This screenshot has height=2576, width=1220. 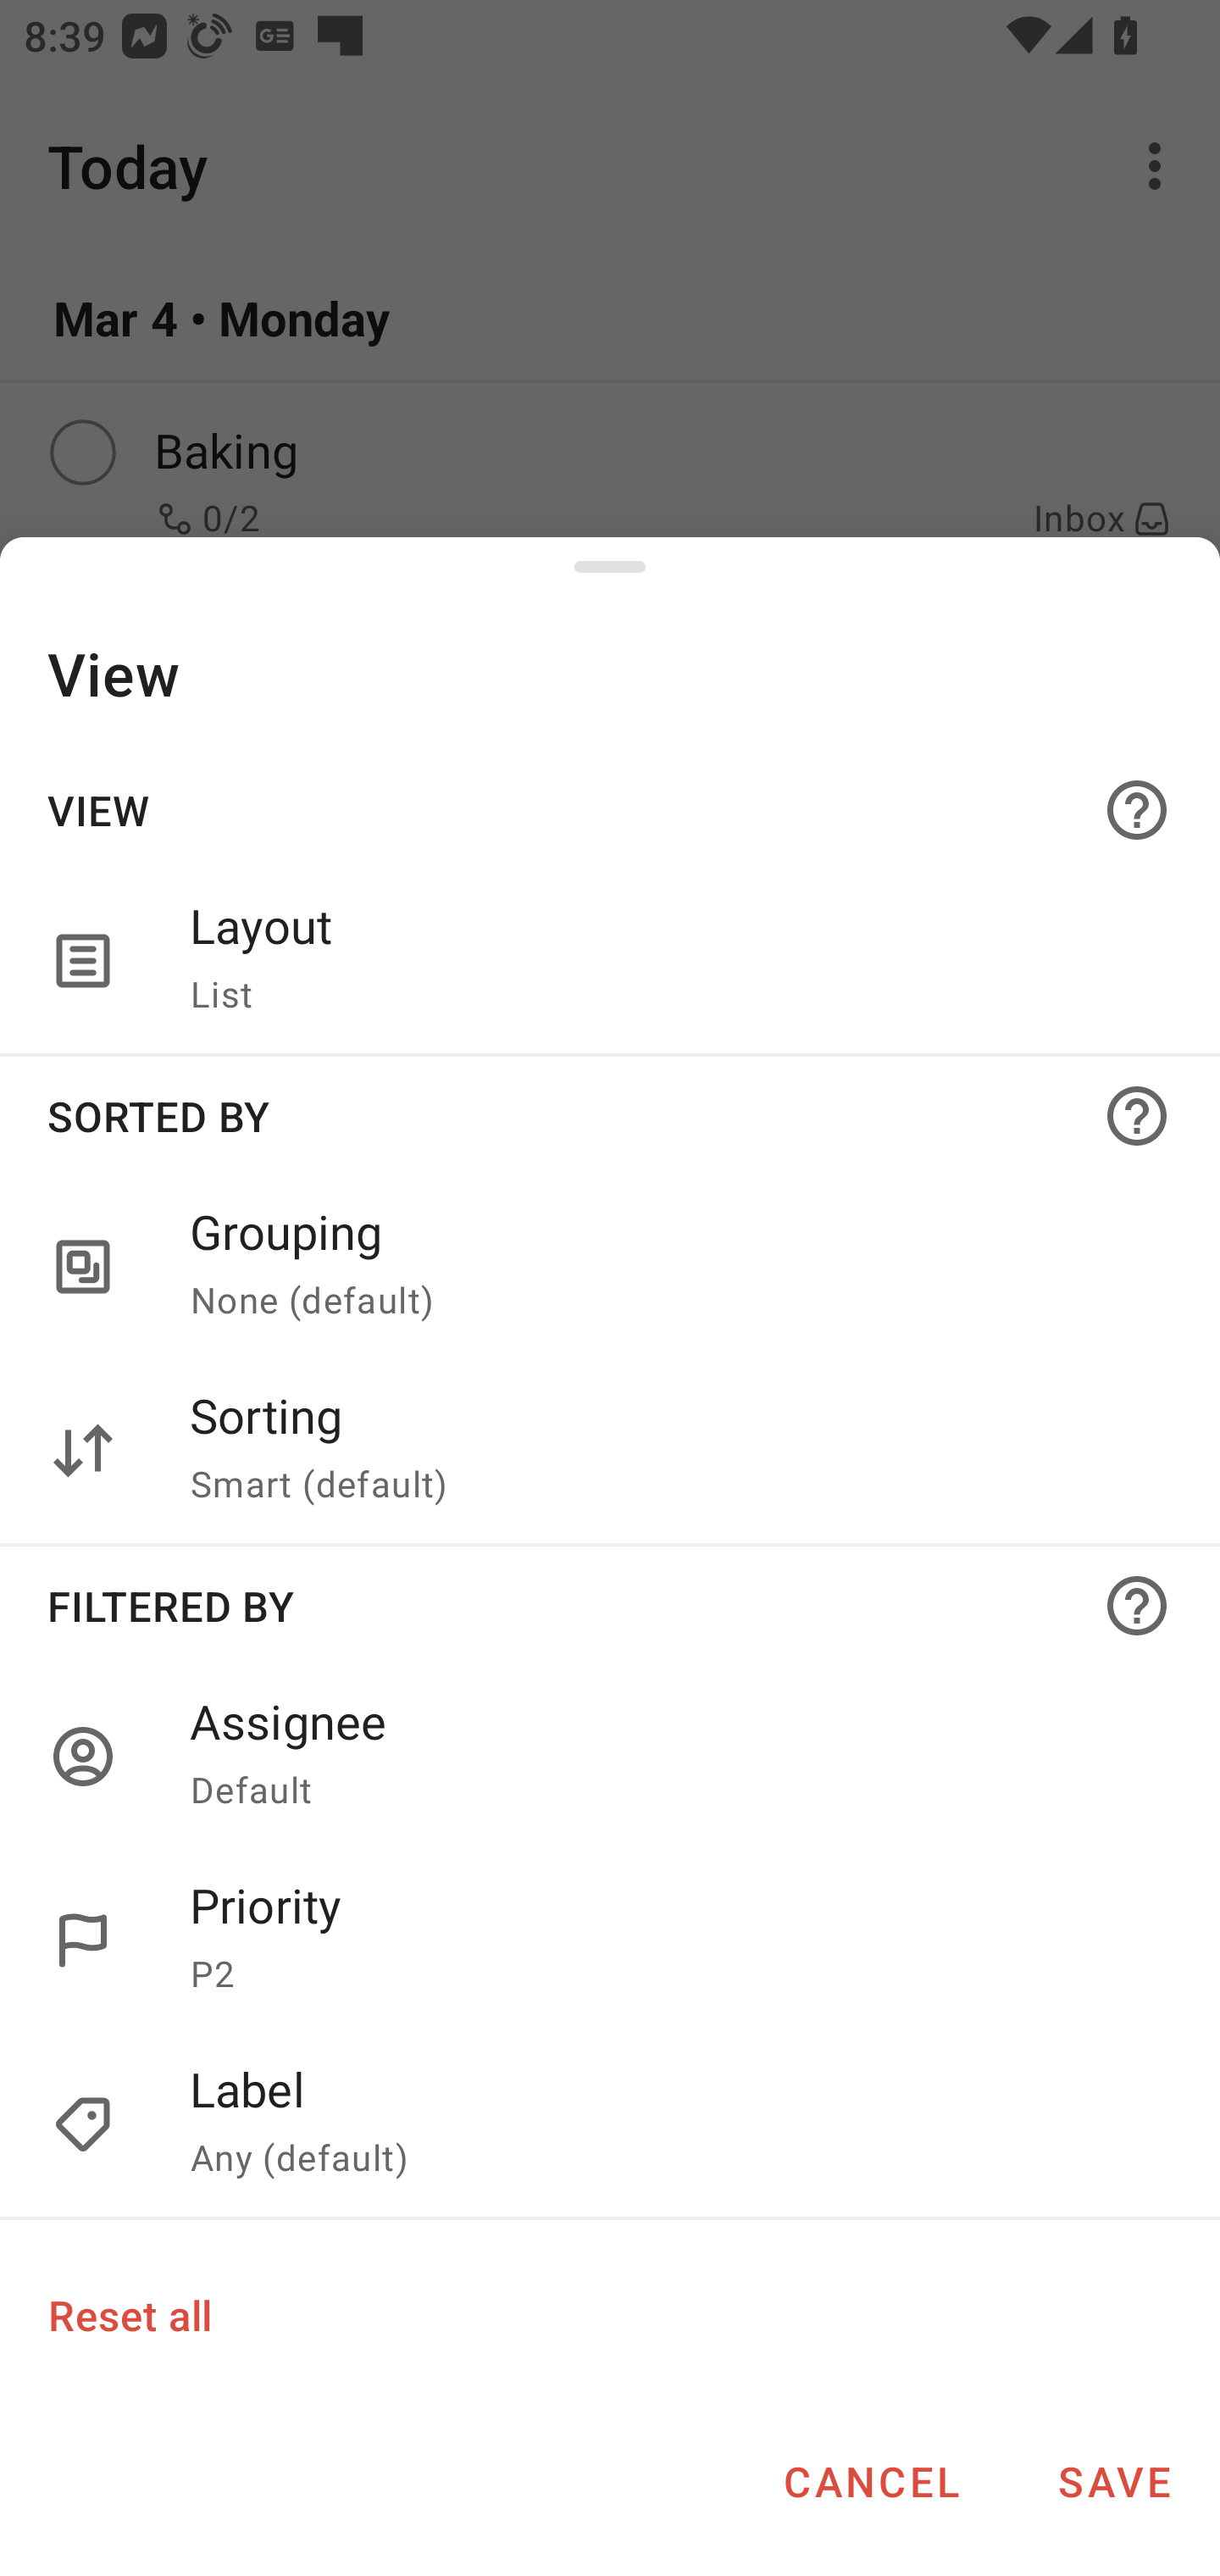 I want to click on SORTED BY, so click(x=610, y=1115).